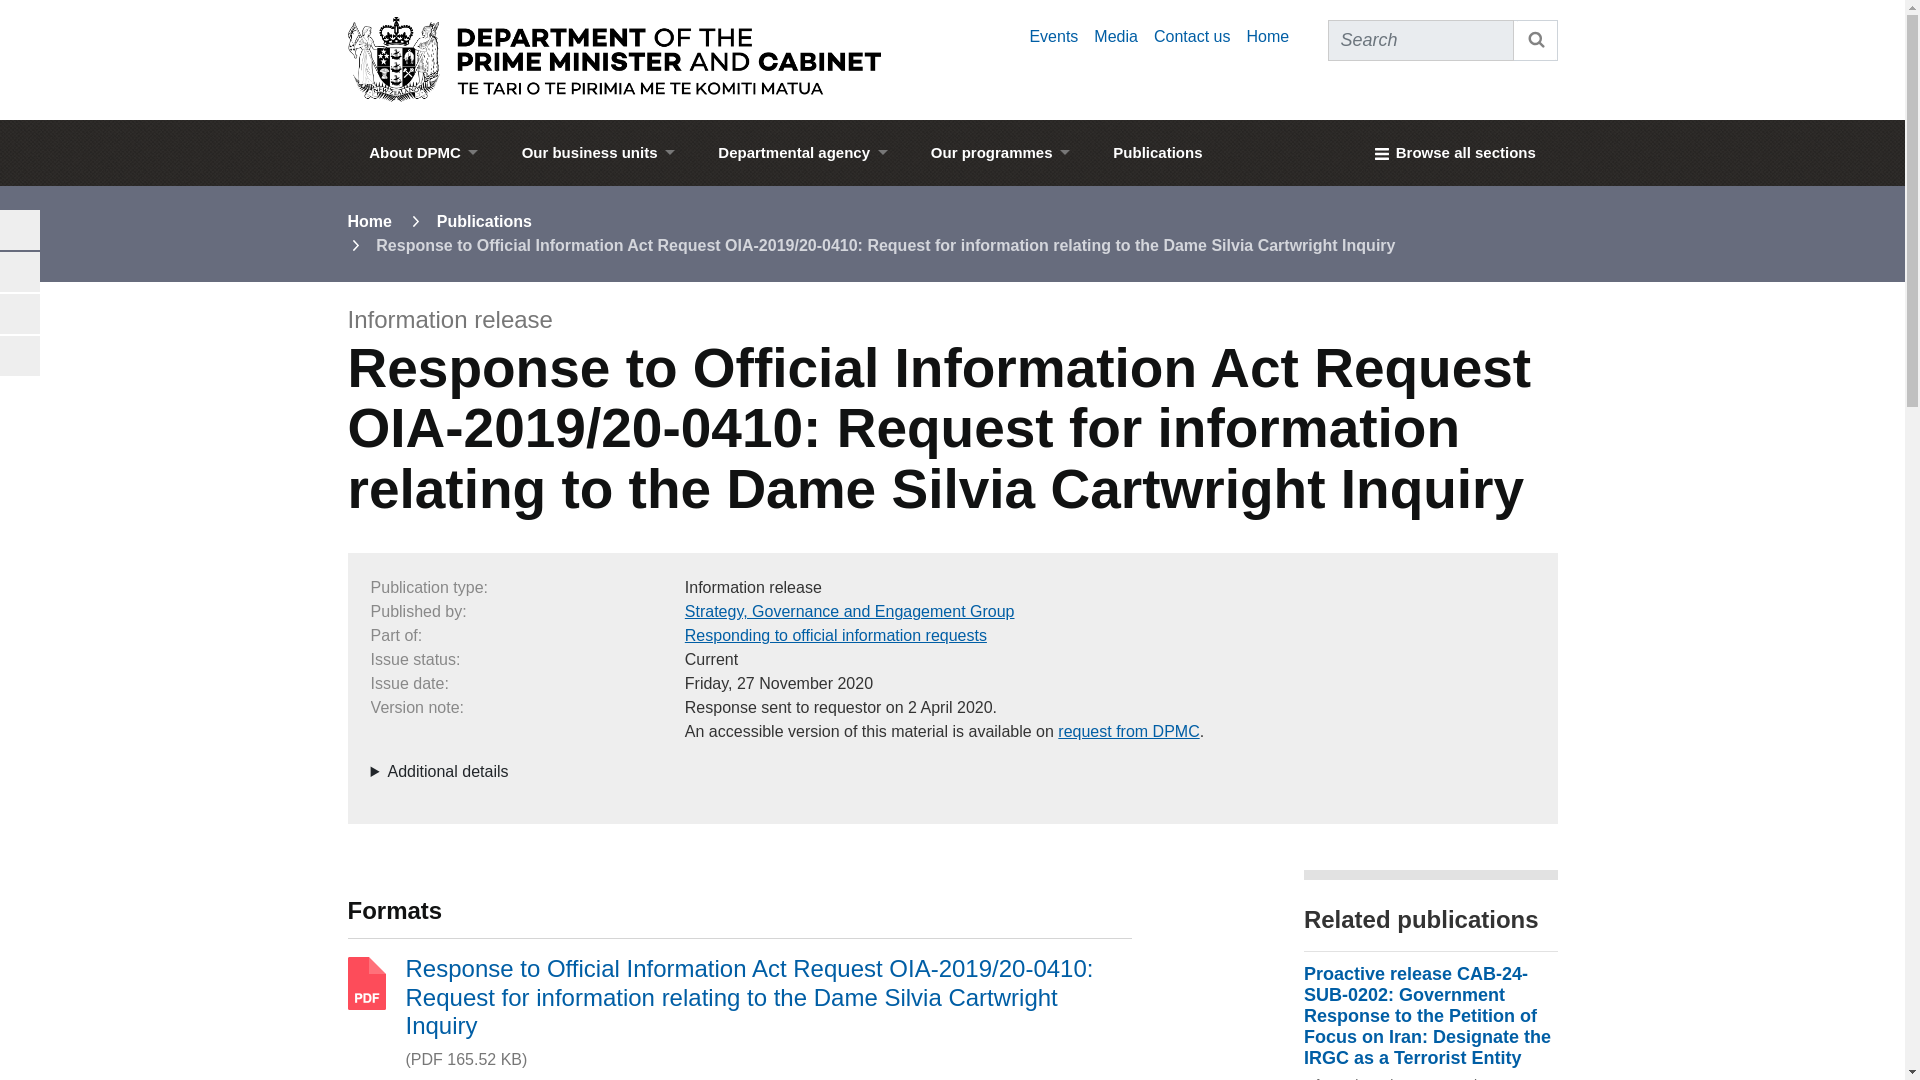 Image resolution: width=1920 pixels, height=1080 pixels. I want to click on Share to Email, so click(20, 229).